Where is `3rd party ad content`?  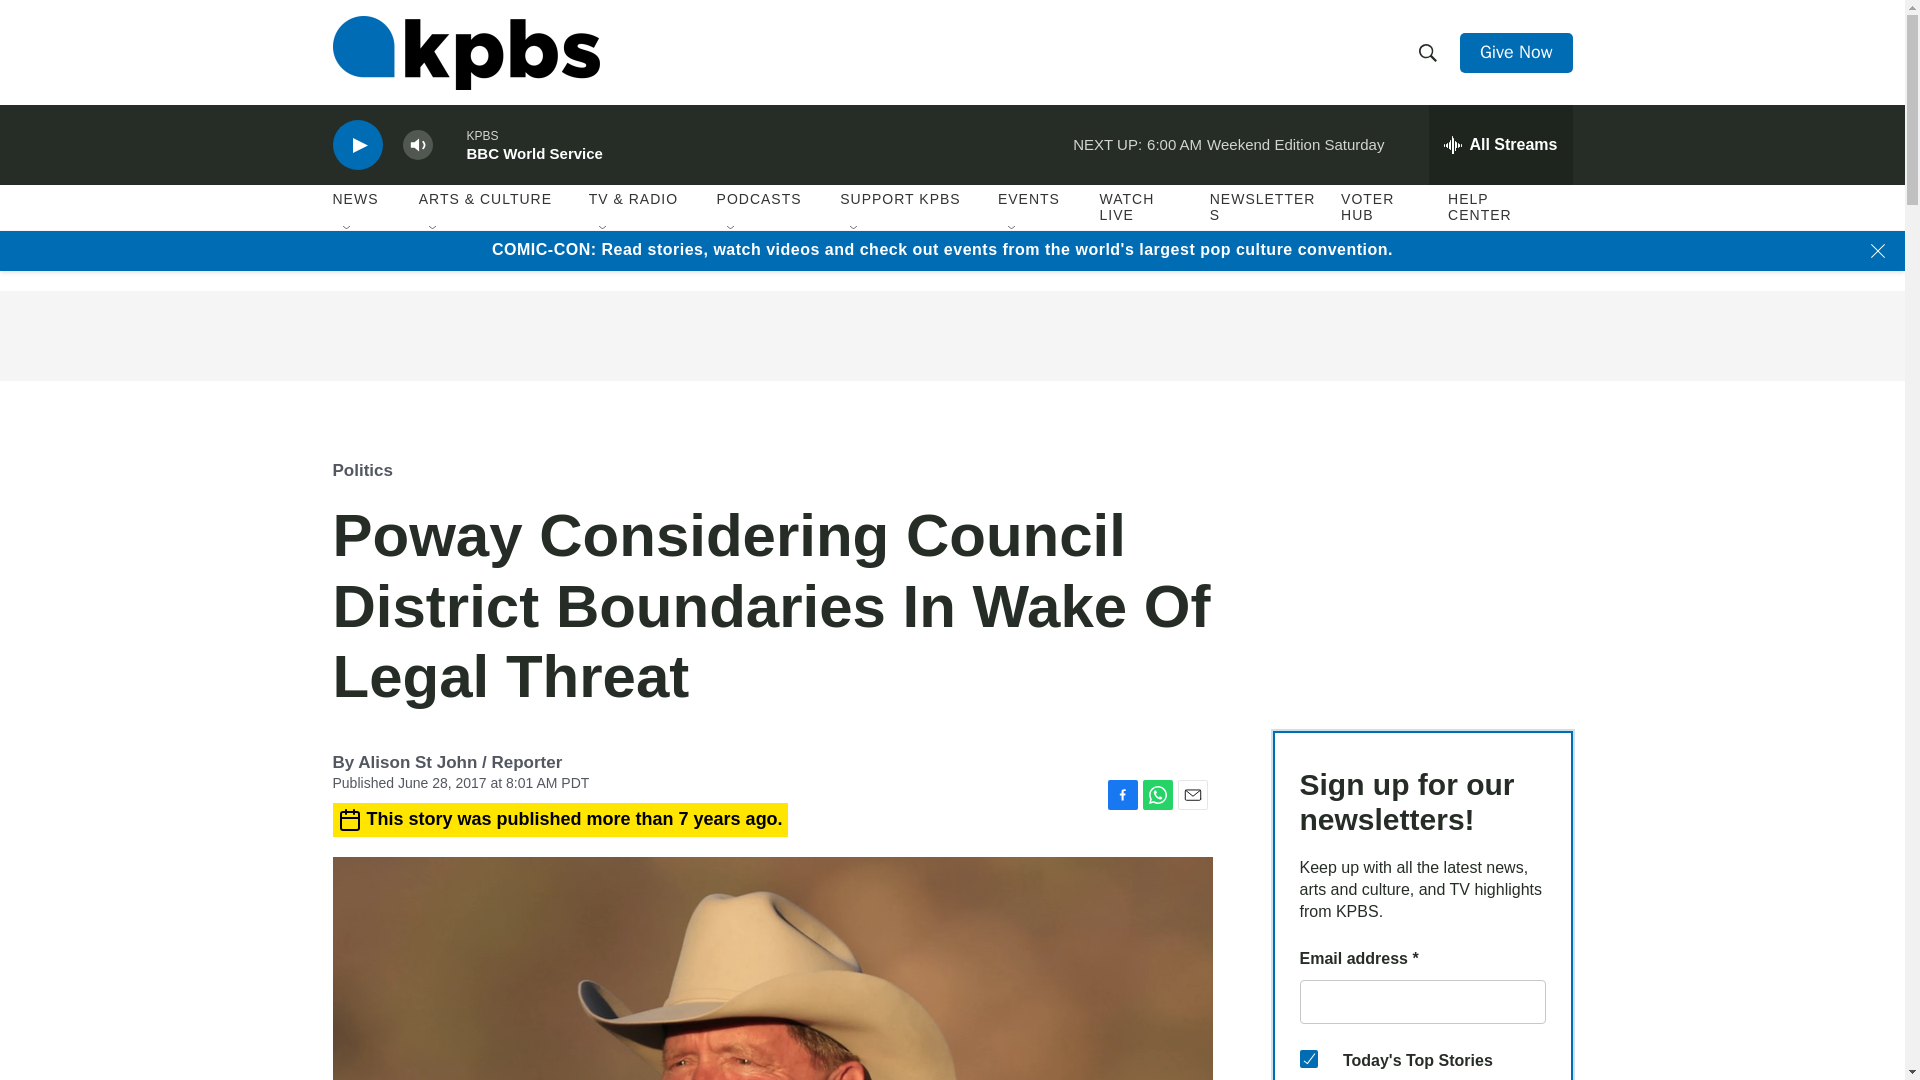 3rd party ad content is located at coordinates (1422, 566).